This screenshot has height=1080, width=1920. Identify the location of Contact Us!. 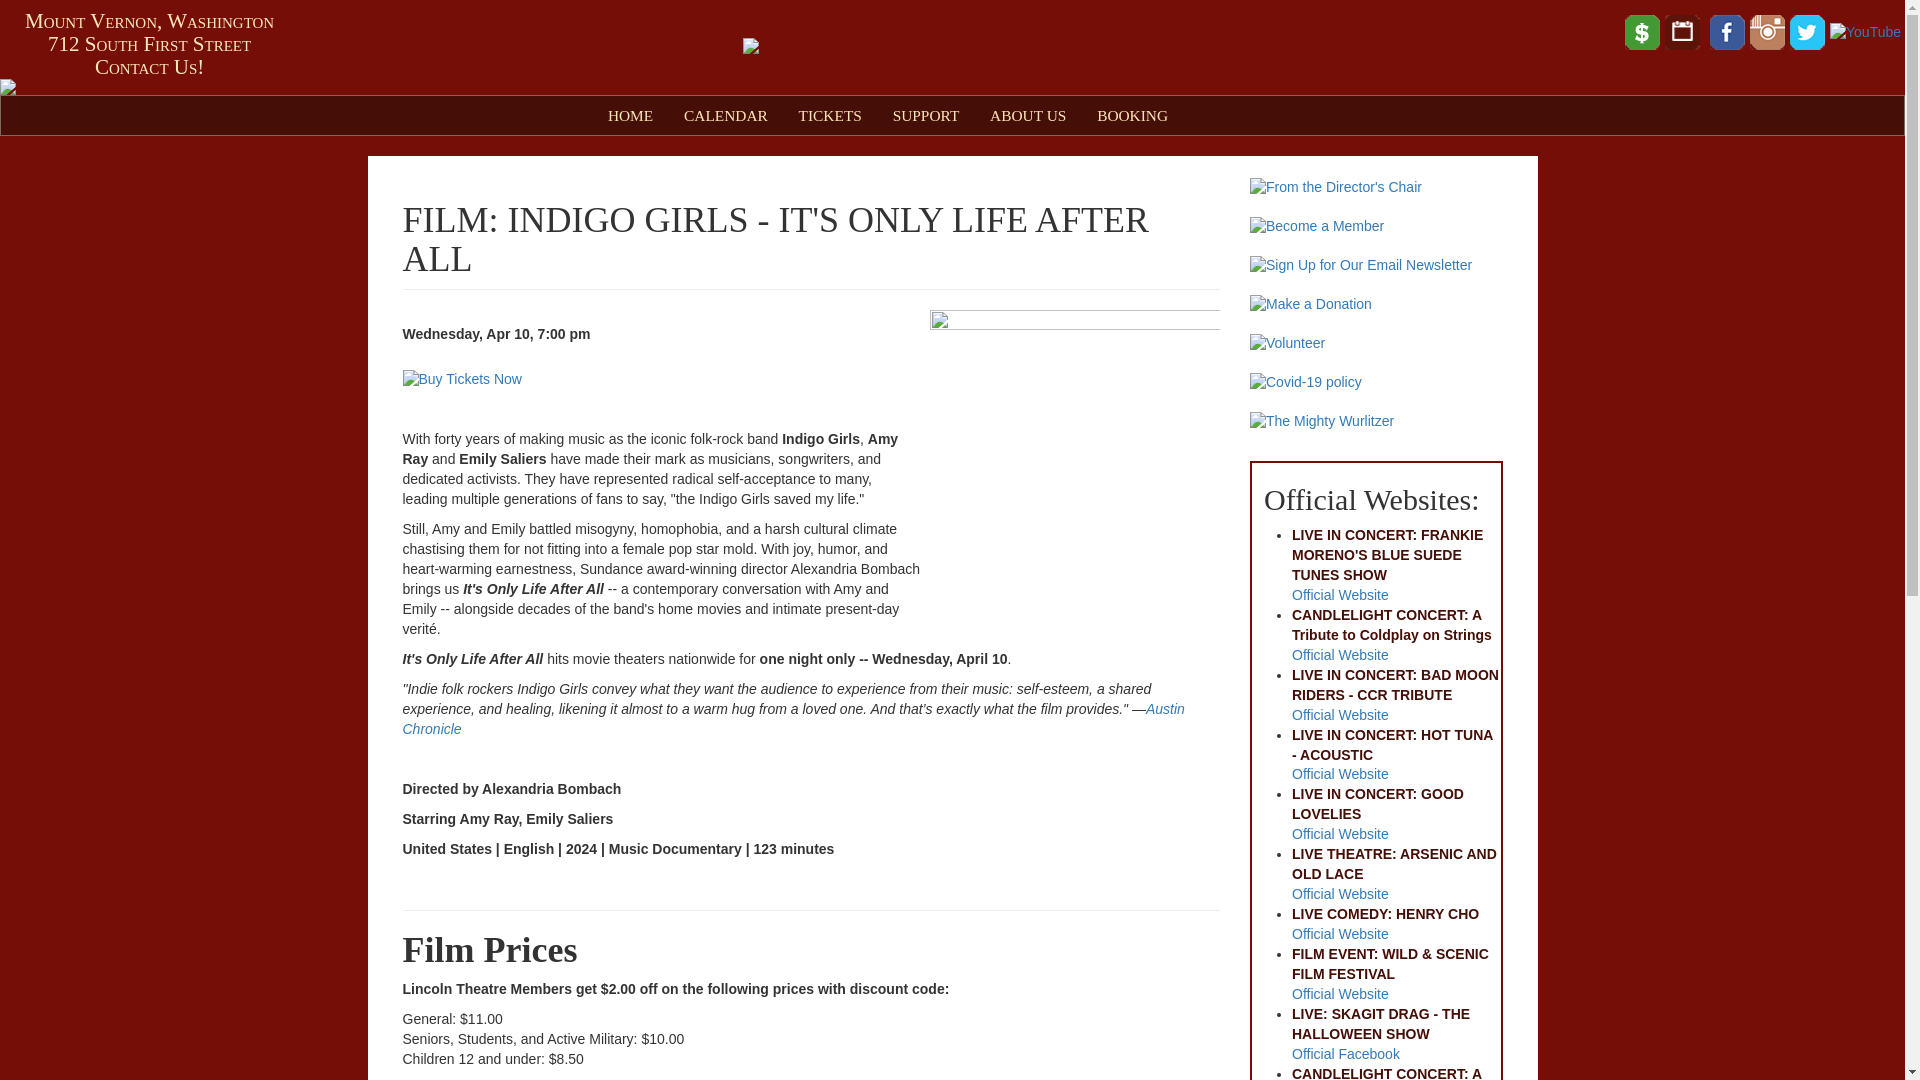
(148, 66).